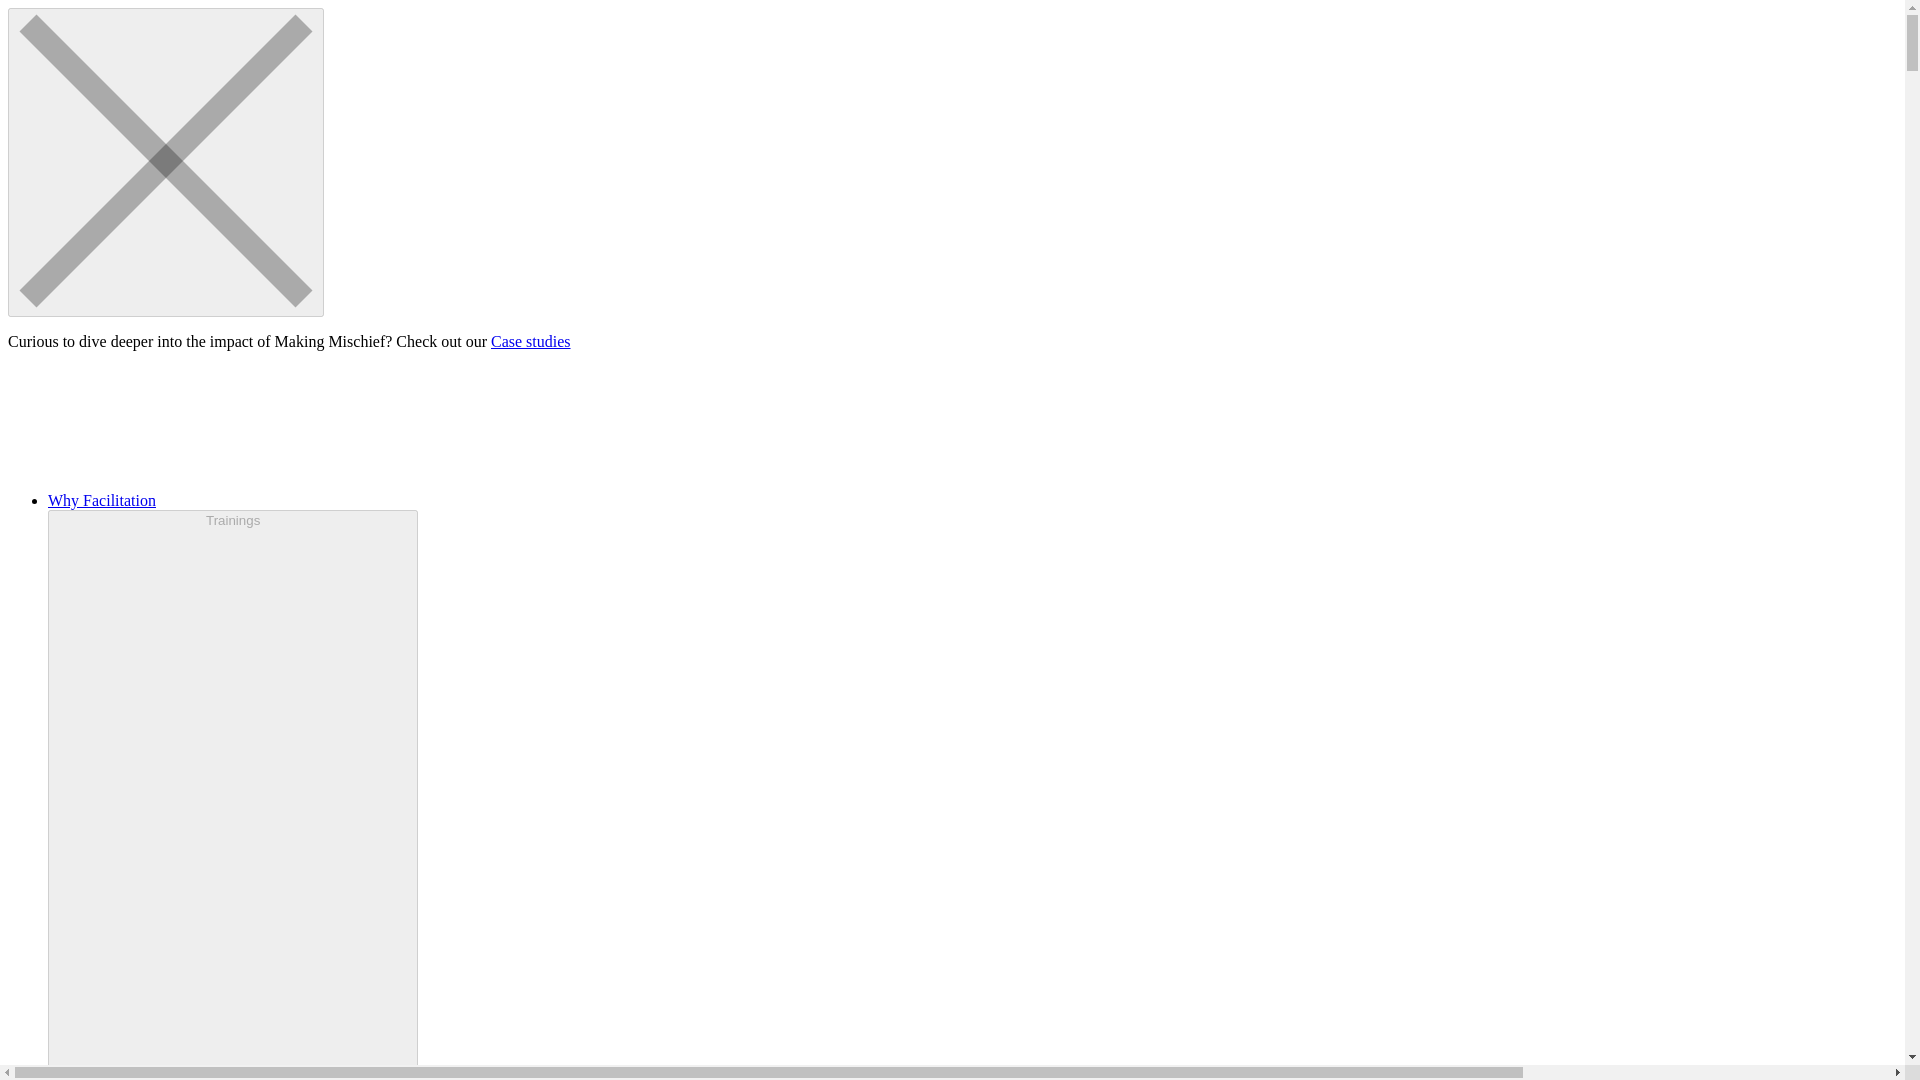  What do you see at coordinates (952, 422) in the screenshot?
I see `Go to index page` at bounding box center [952, 422].